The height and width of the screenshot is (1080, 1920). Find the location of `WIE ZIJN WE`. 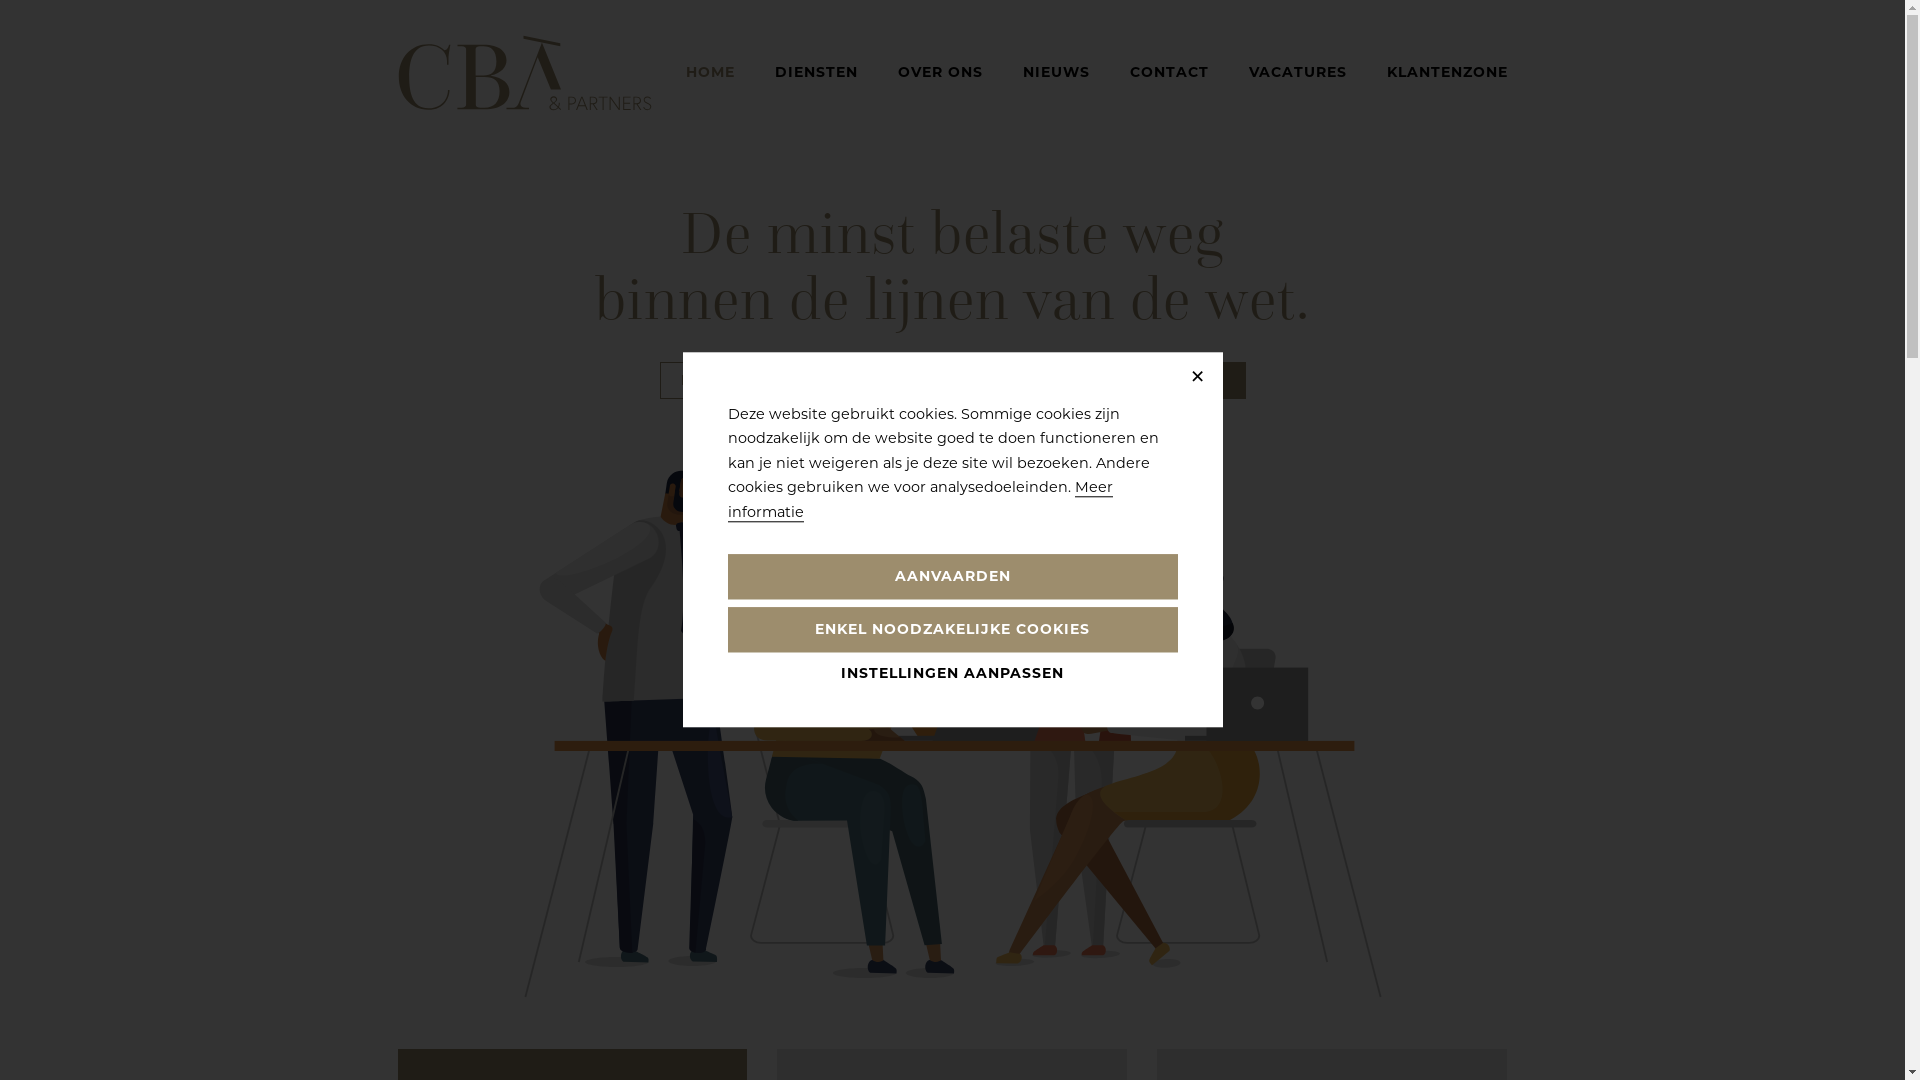

WIE ZIJN WE is located at coordinates (968, 380).